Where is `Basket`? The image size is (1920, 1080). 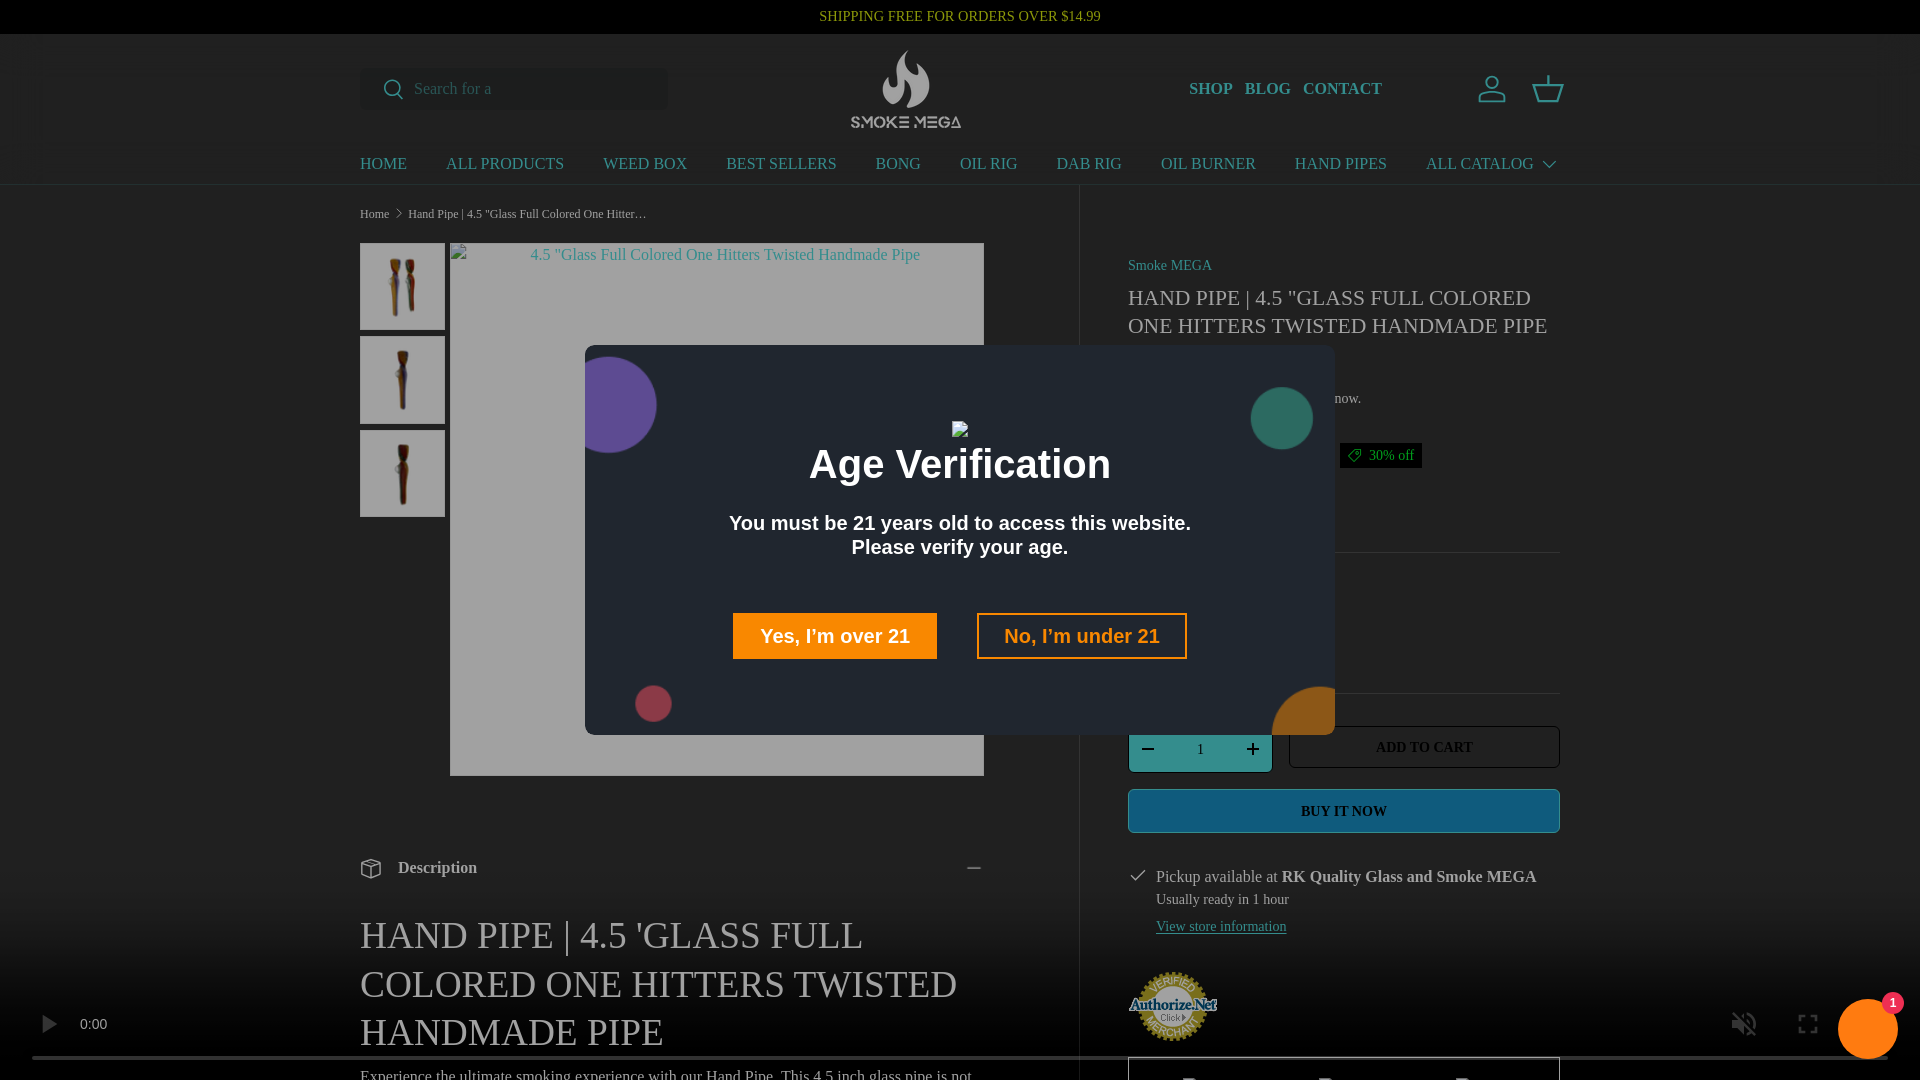 Basket is located at coordinates (1548, 88).